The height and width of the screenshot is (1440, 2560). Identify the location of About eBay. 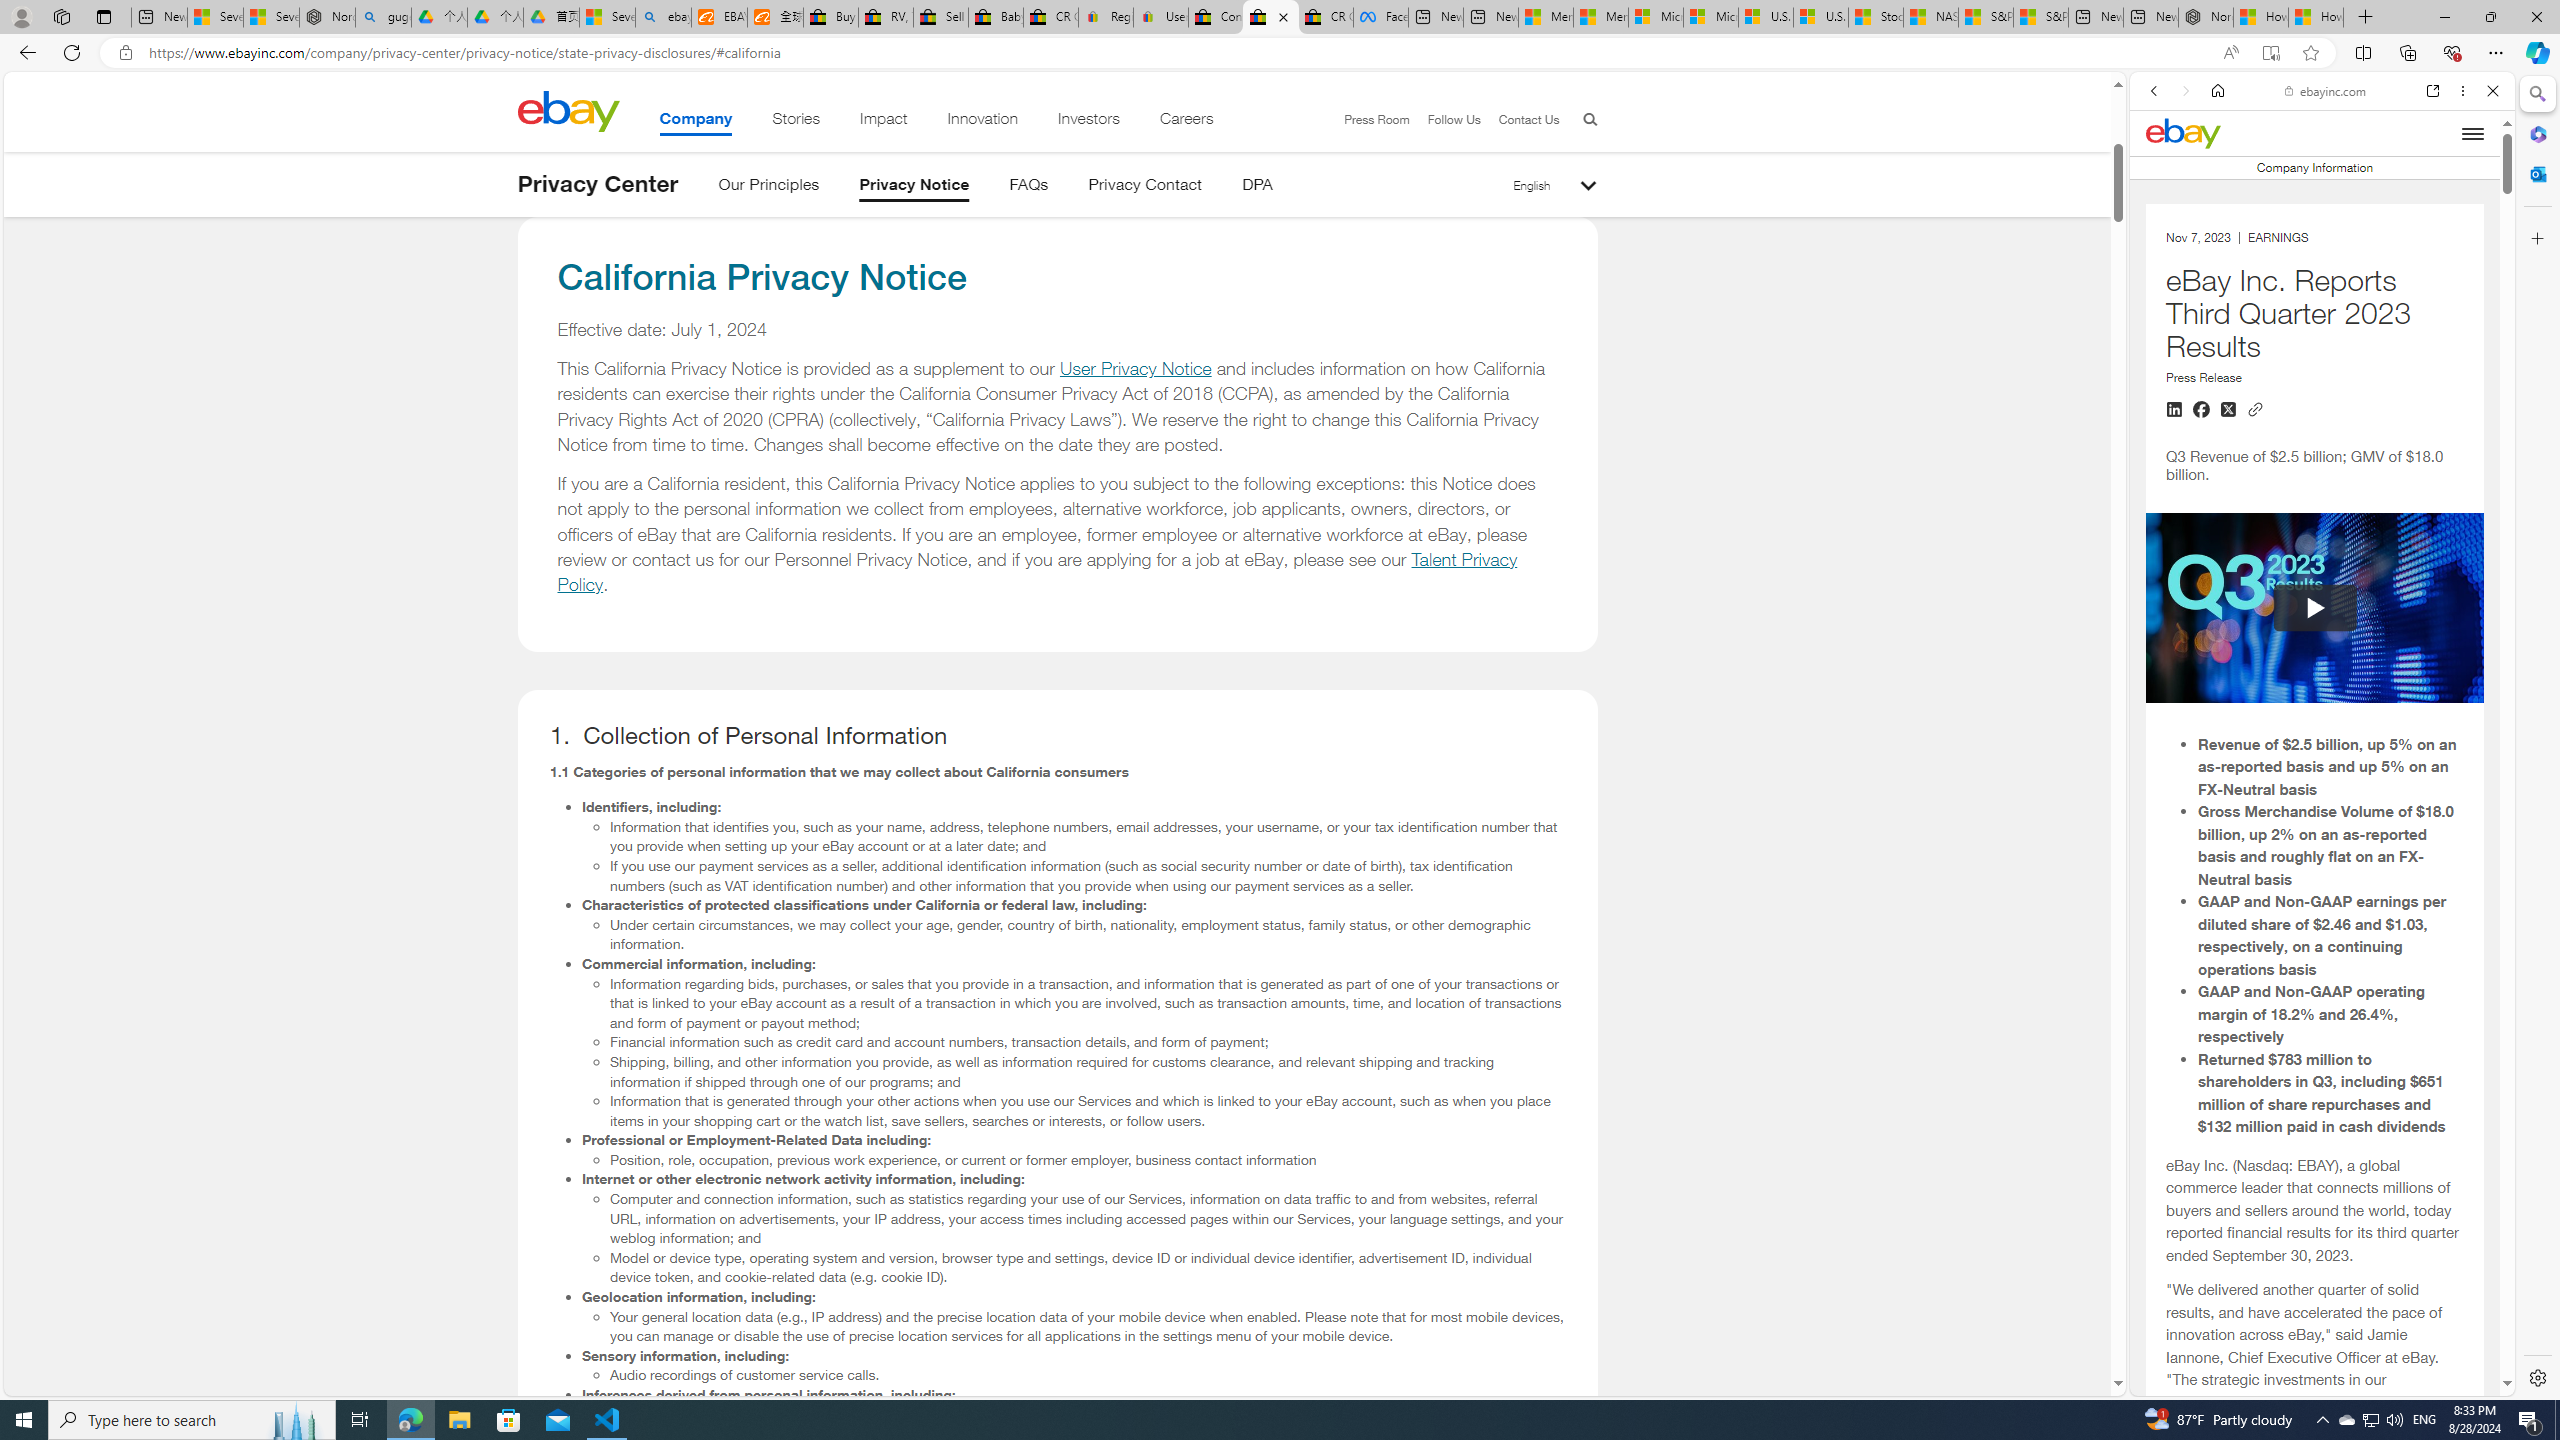
(2314, 964).